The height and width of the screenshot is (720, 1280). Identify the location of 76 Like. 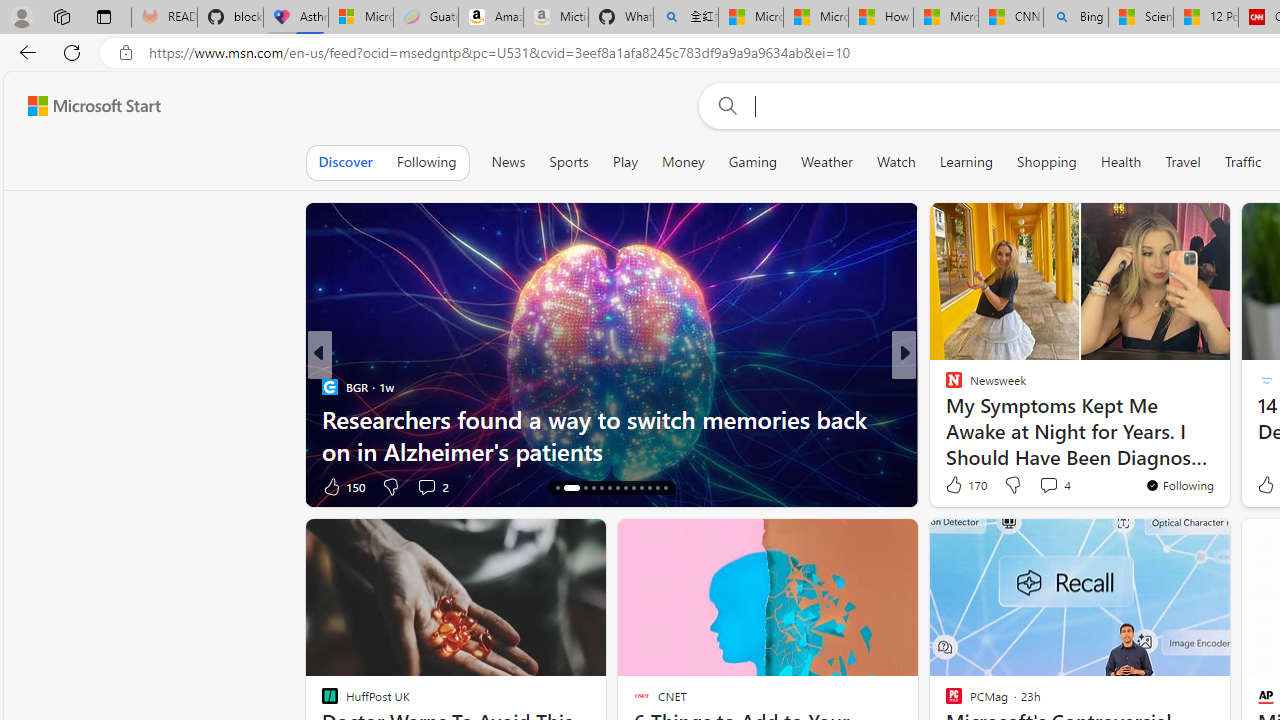
(956, 486).